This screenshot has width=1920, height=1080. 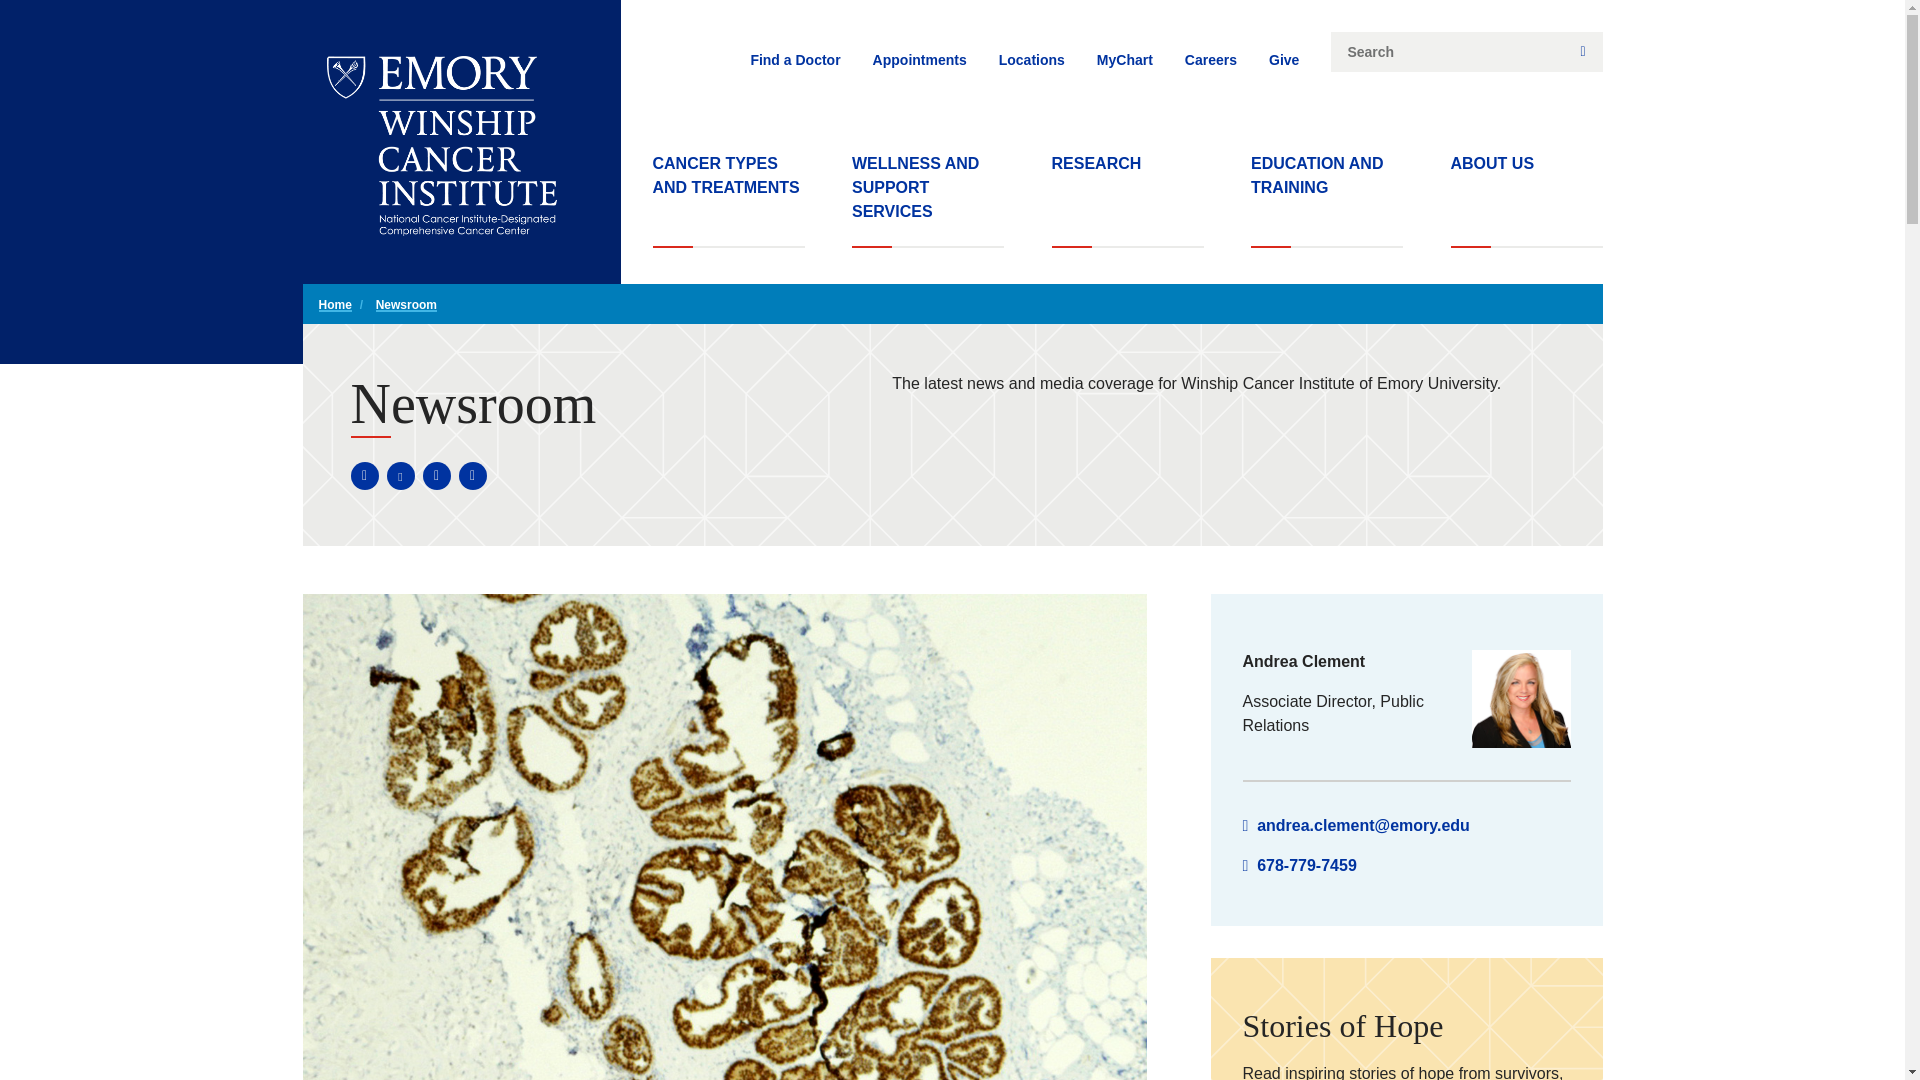 I want to click on WELLNESS AND SUPPORT SERVICES, so click(x=928, y=200).